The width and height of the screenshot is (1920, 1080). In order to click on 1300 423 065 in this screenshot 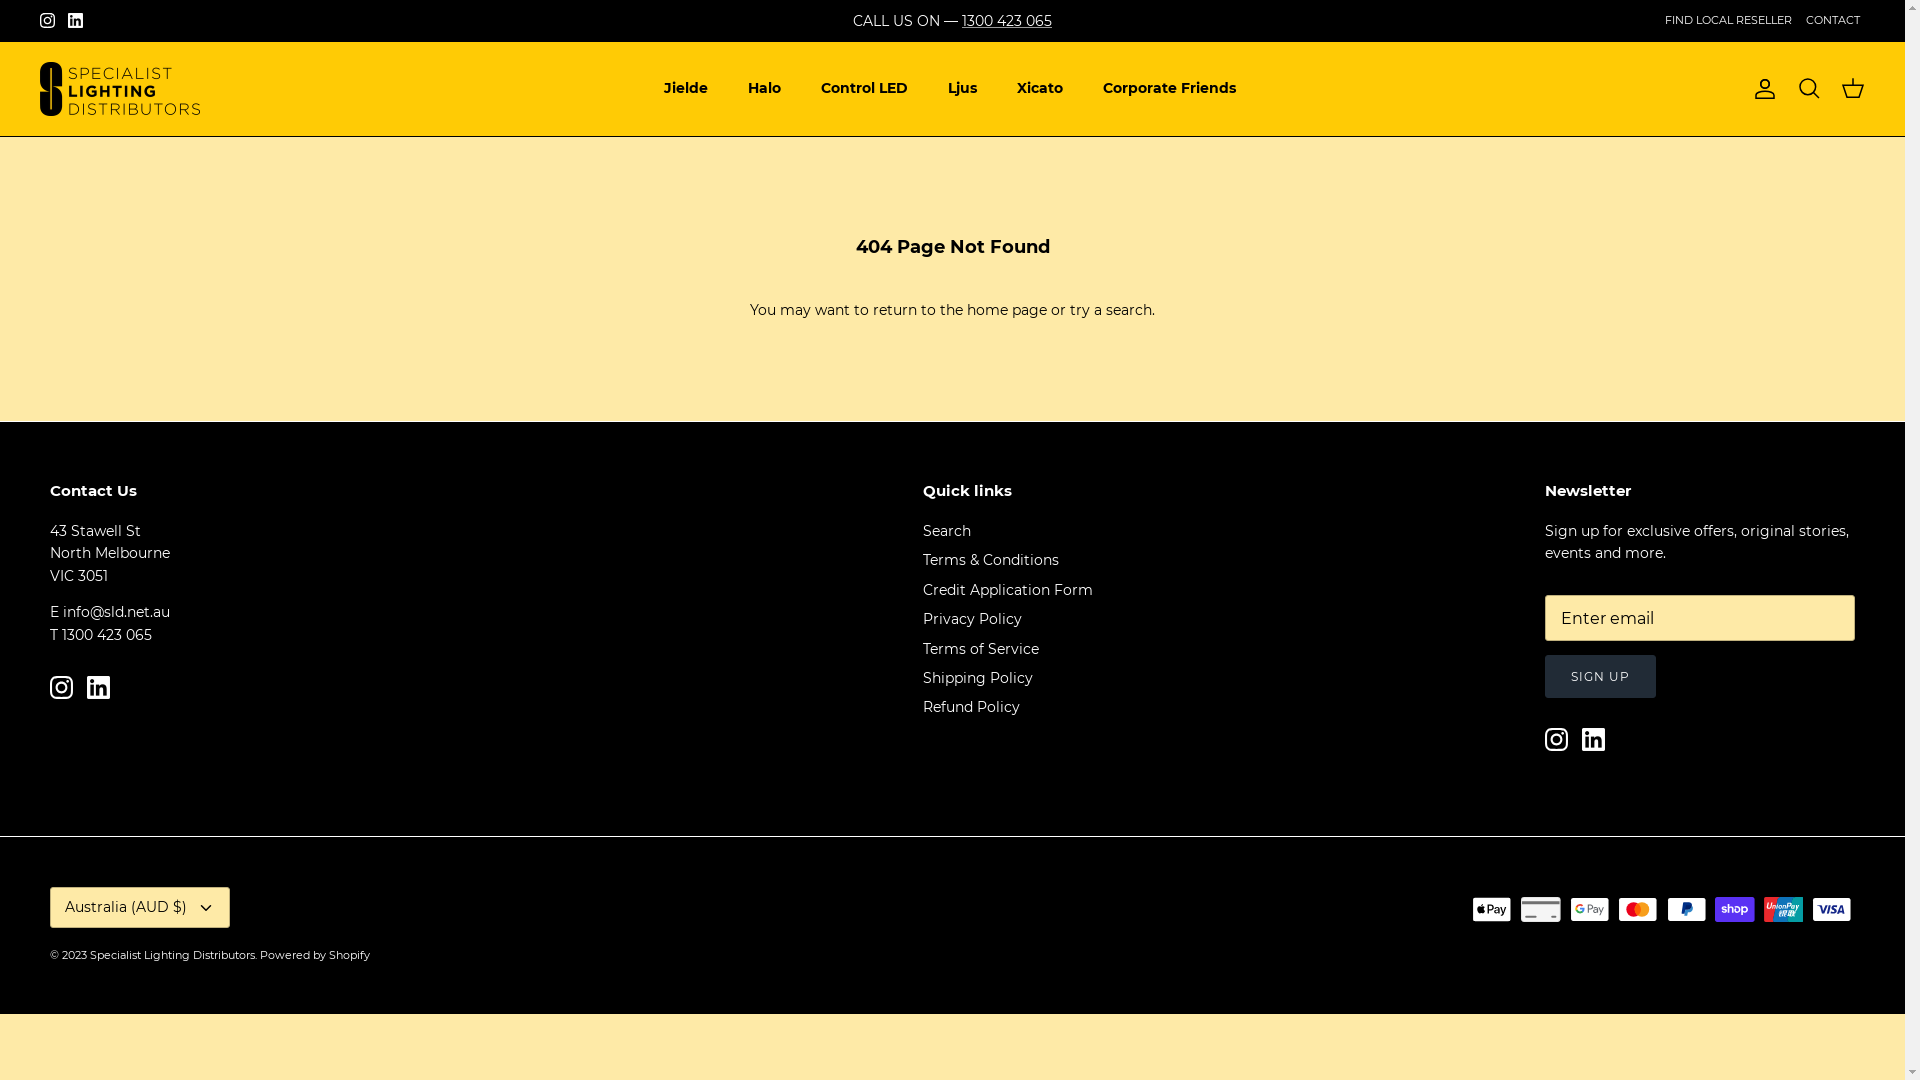, I will do `click(1007, 21)`.